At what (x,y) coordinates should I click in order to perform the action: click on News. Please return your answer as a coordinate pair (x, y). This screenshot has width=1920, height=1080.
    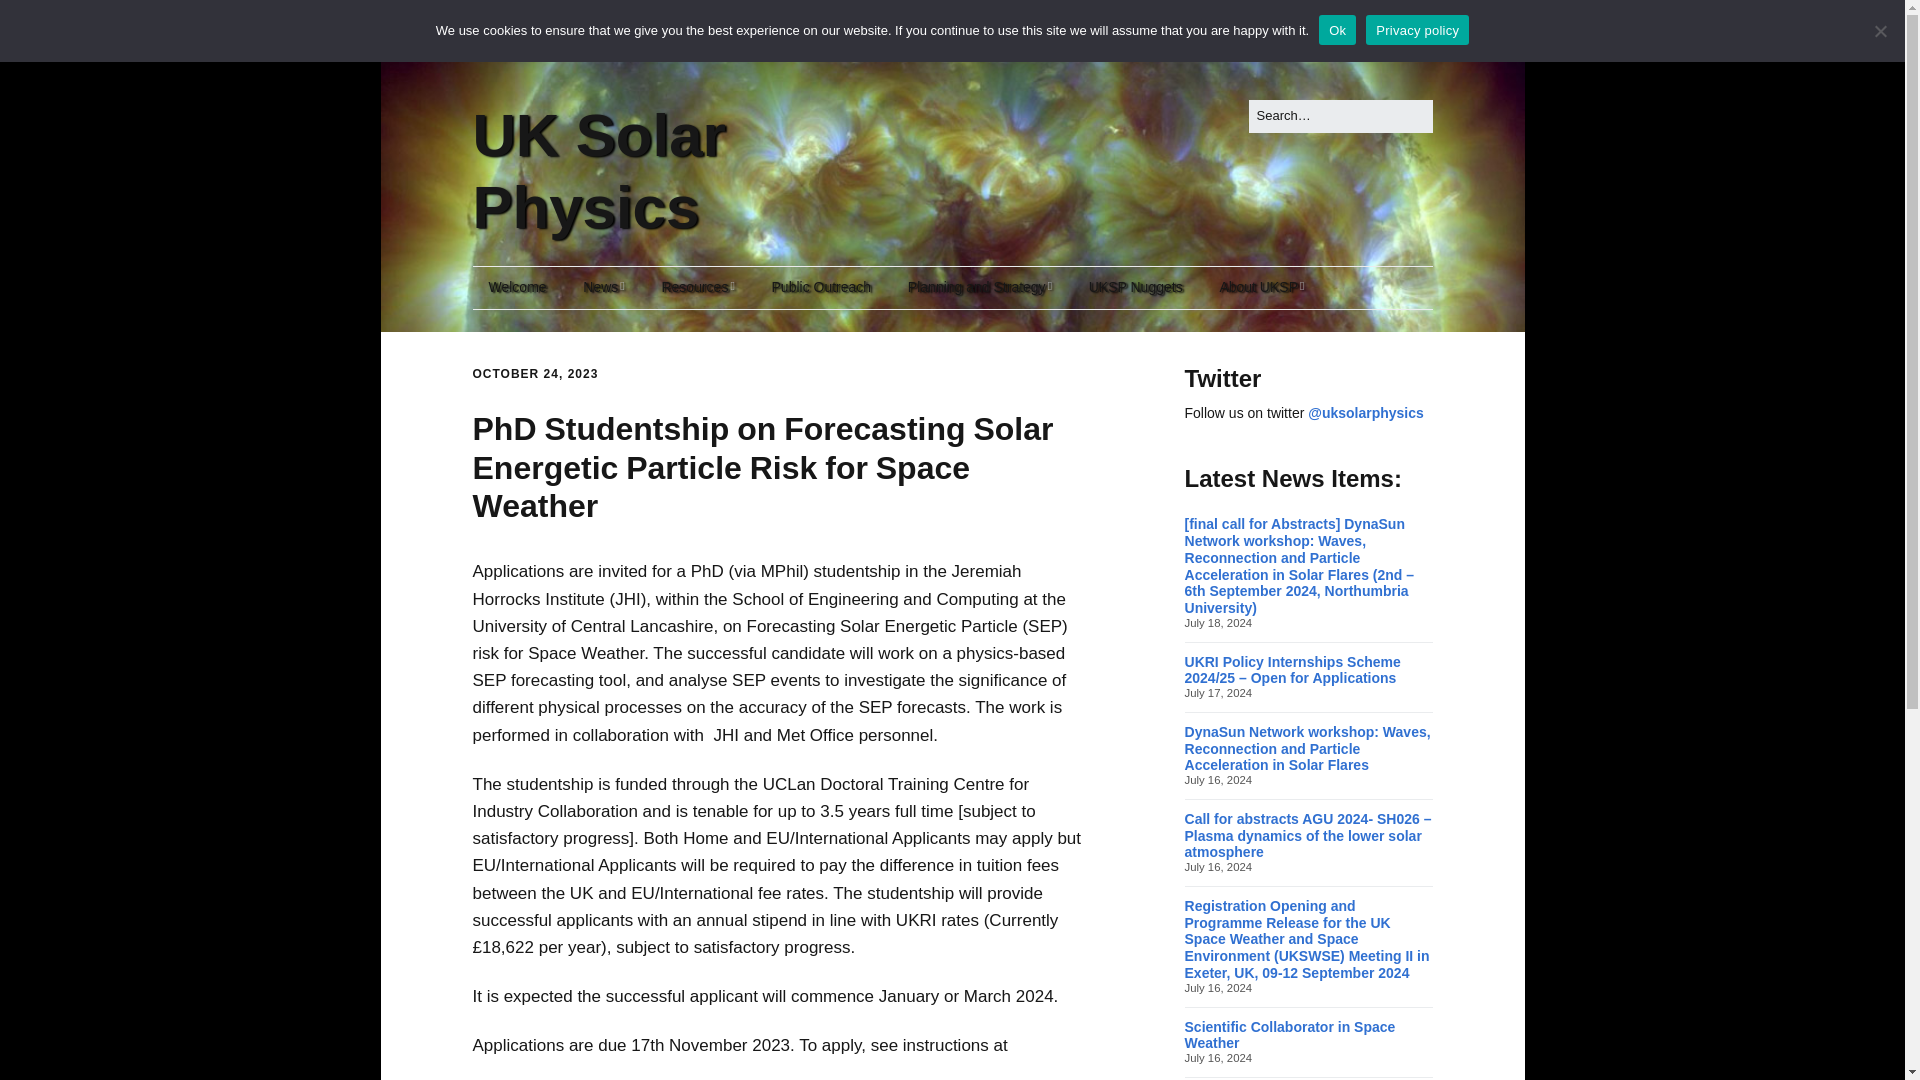
    Looking at the image, I should click on (602, 287).